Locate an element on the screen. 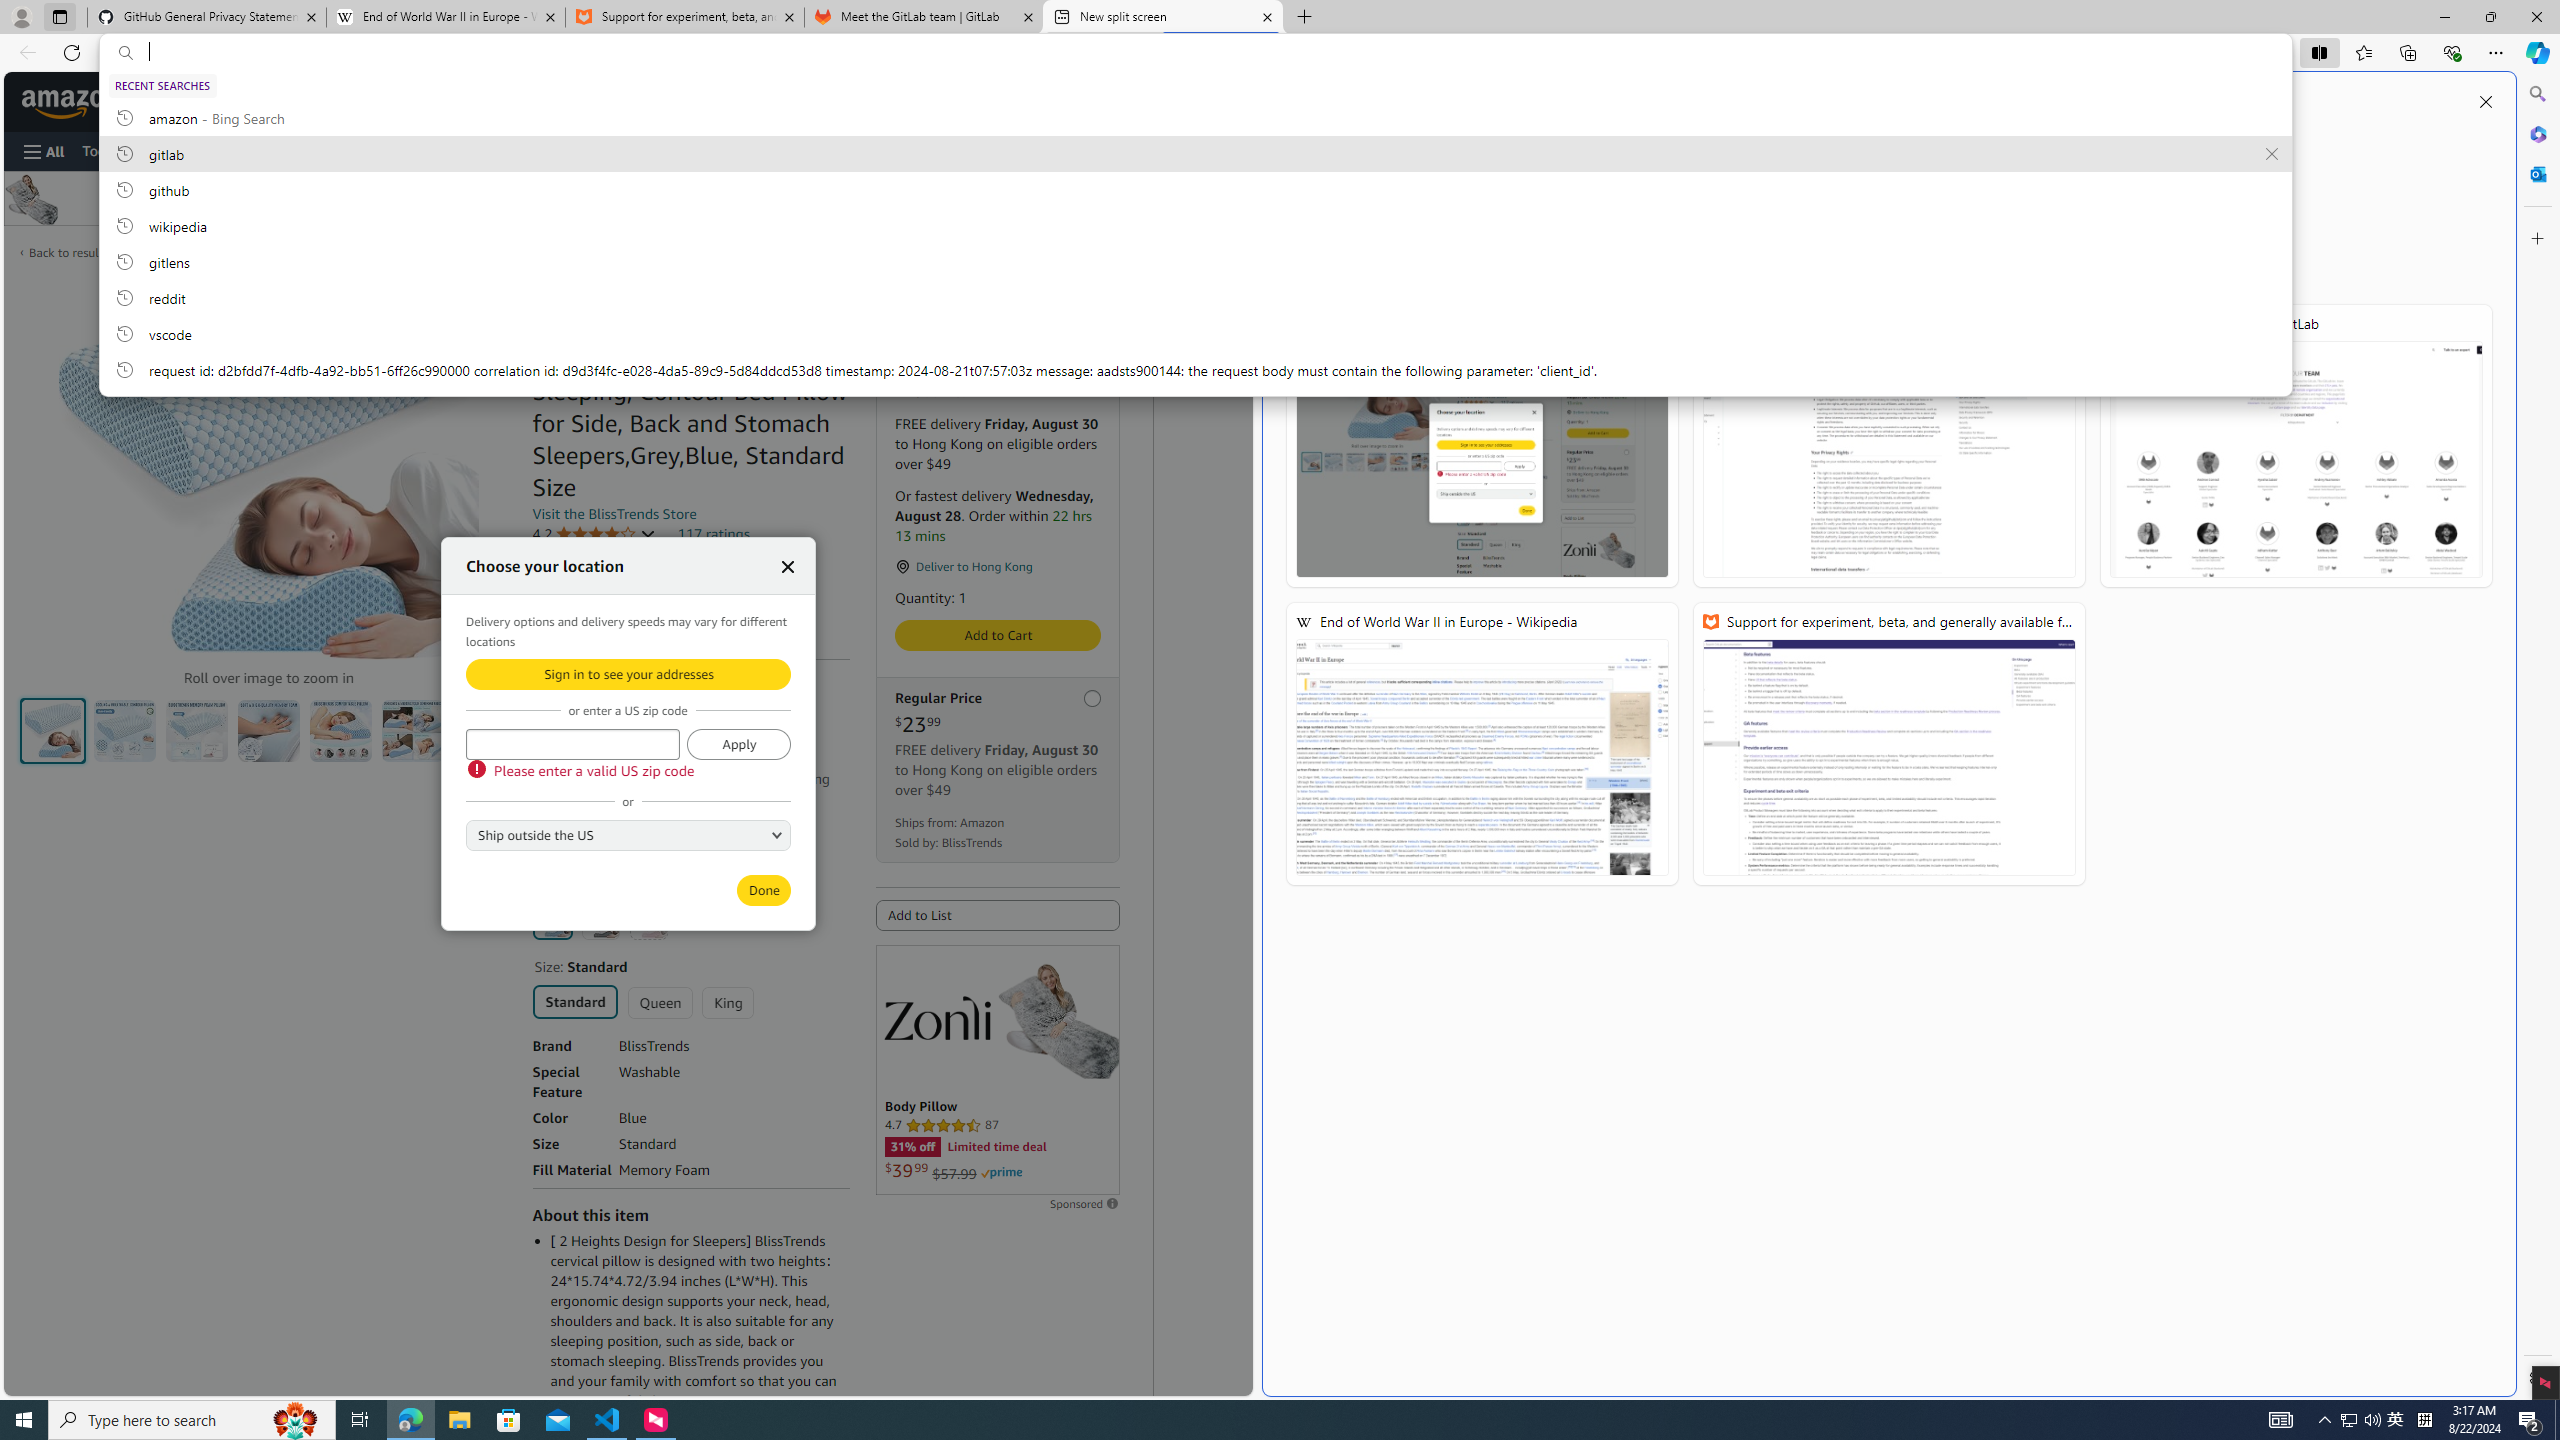  Logo is located at coordinates (938, 1018).